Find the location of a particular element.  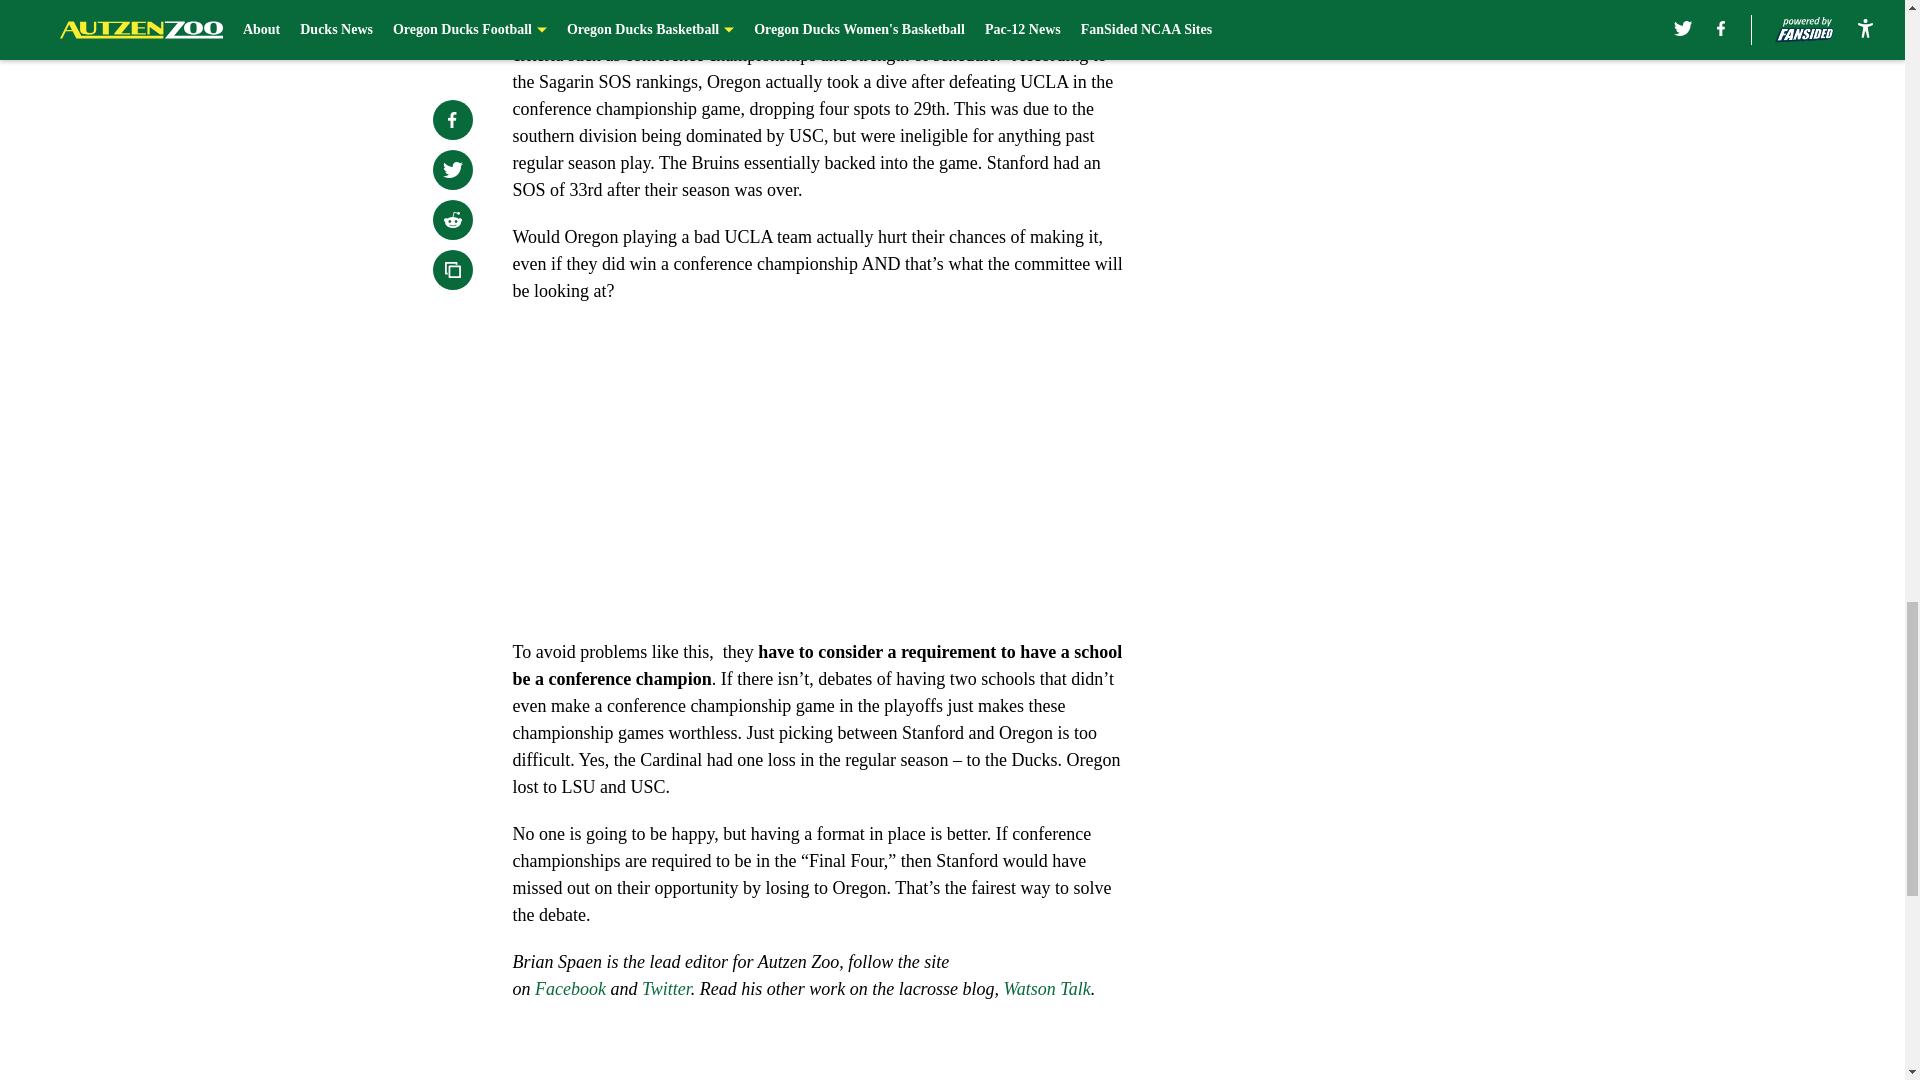

Facebook is located at coordinates (570, 988).